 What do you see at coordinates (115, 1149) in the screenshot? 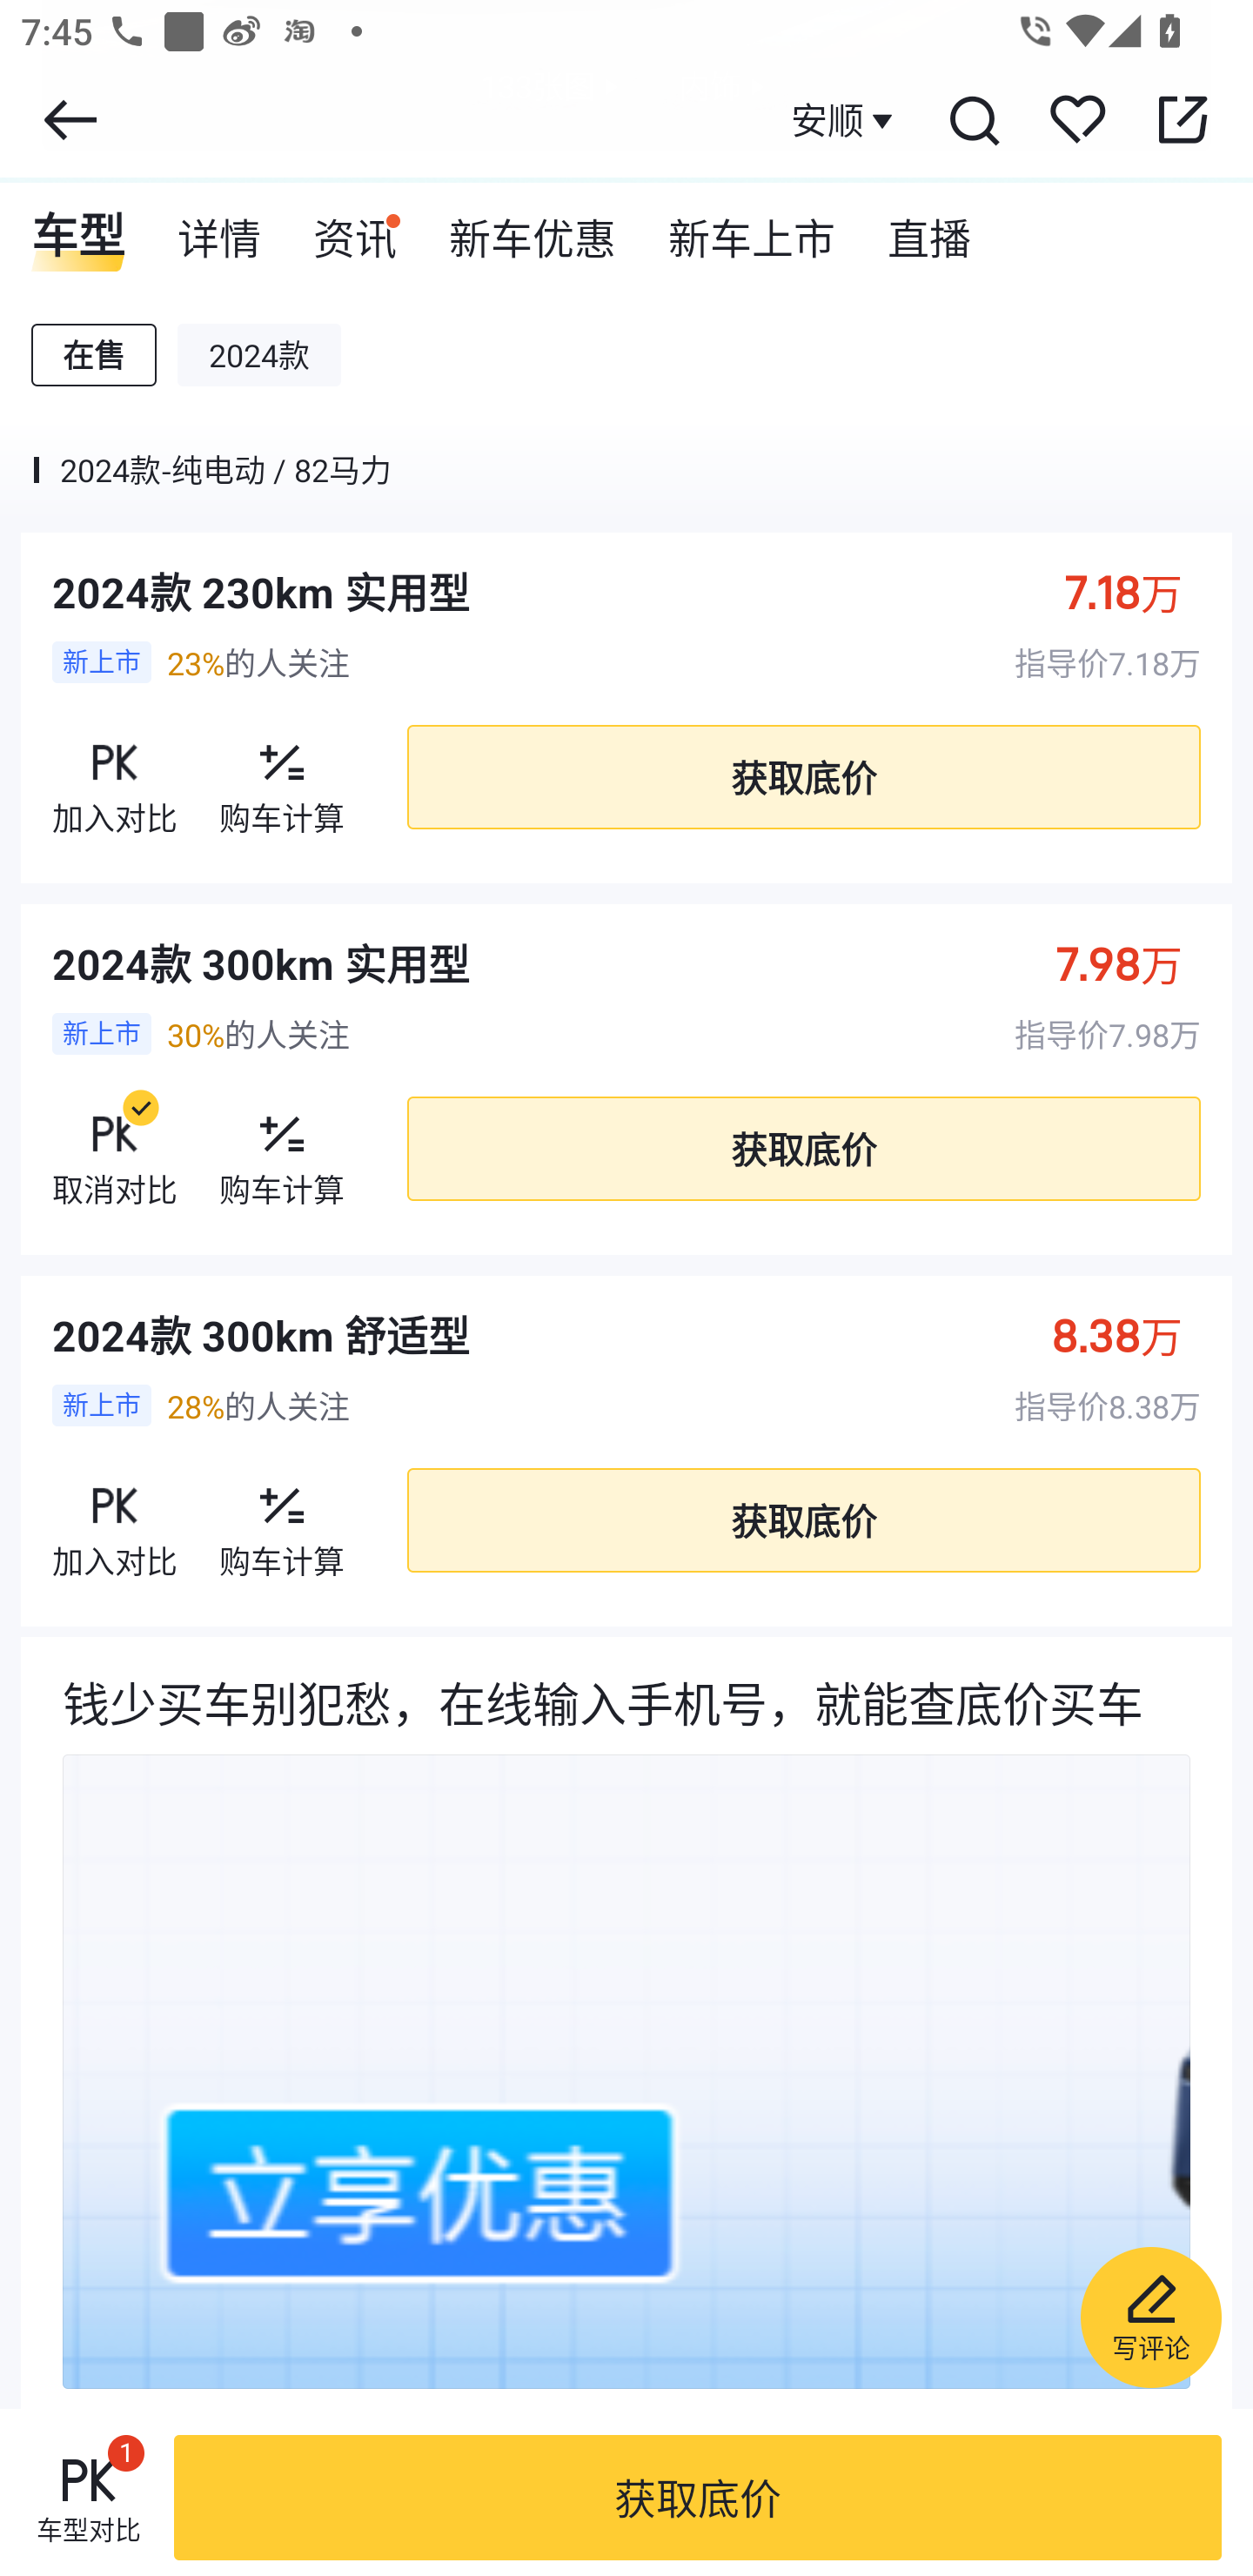
I see `取消对比` at bounding box center [115, 1149].